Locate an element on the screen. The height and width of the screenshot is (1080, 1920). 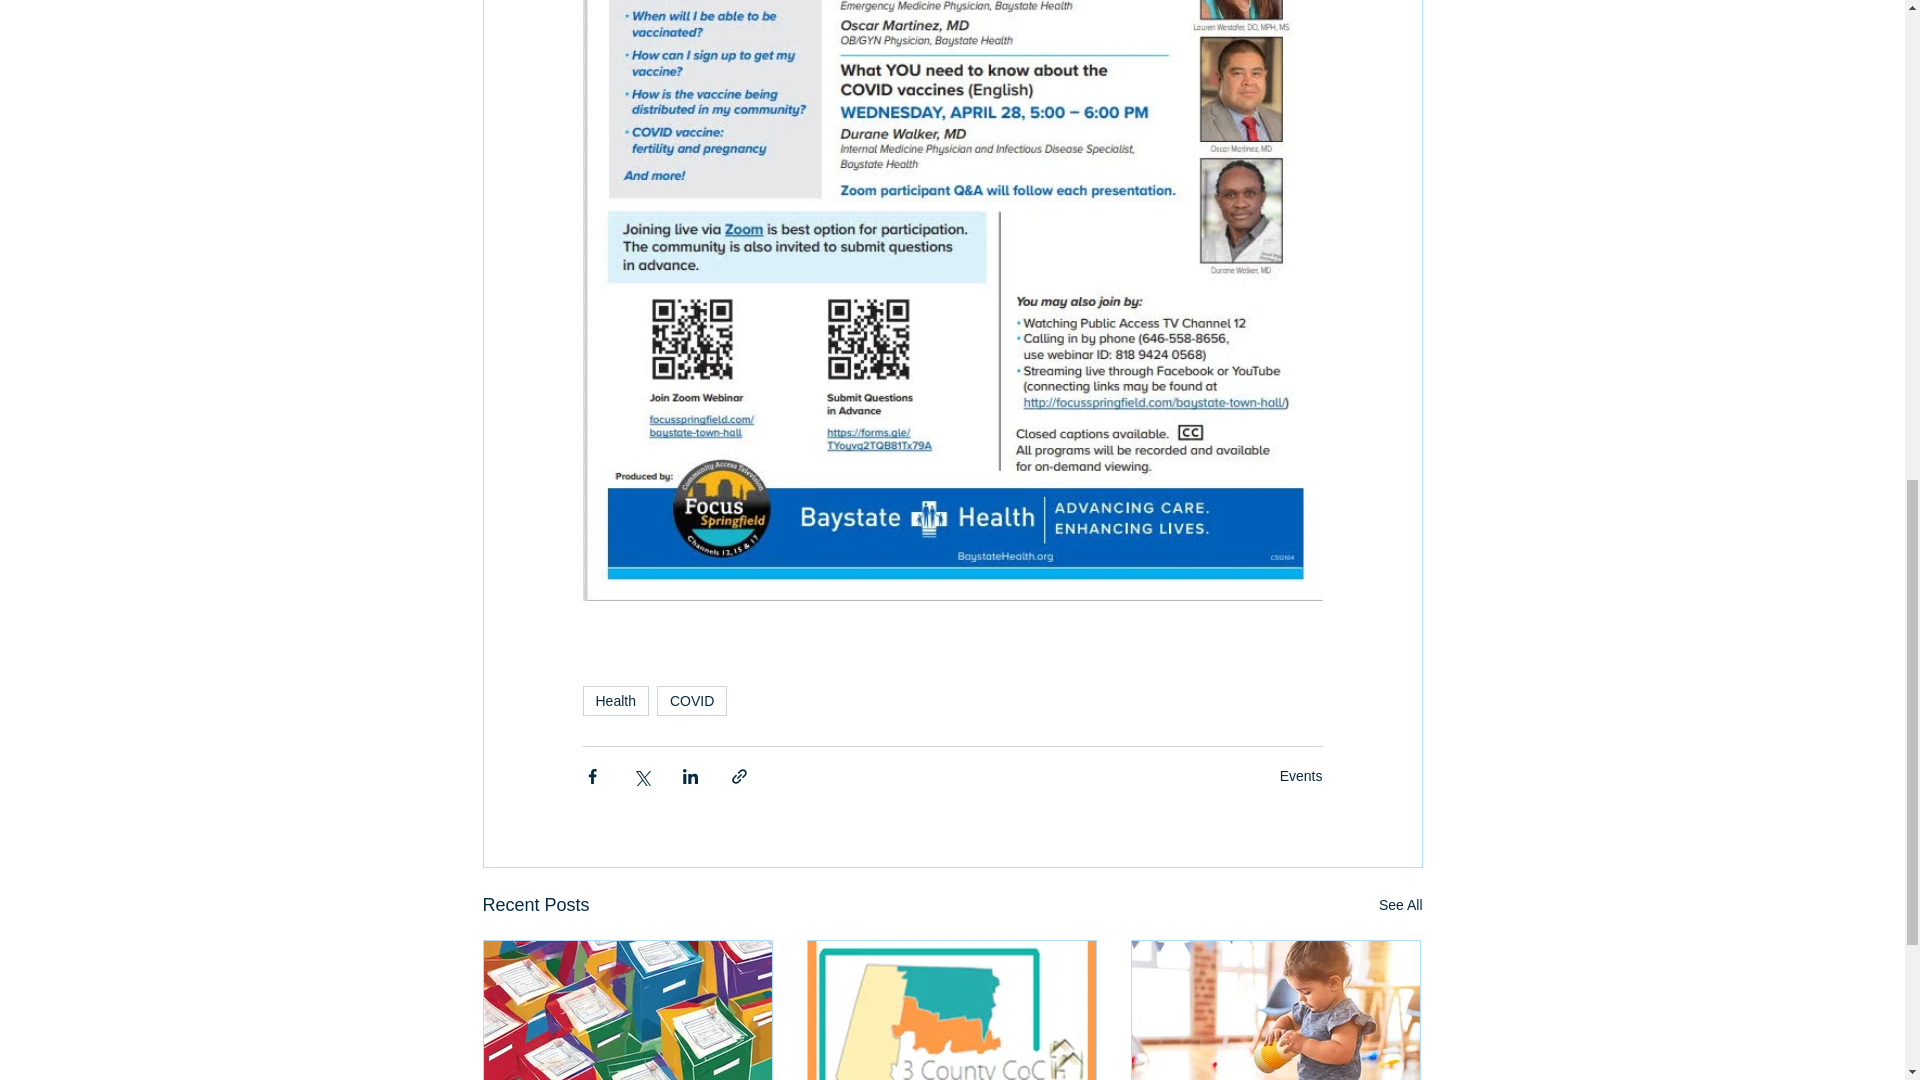
Events is located at coordinates (1301, 776).